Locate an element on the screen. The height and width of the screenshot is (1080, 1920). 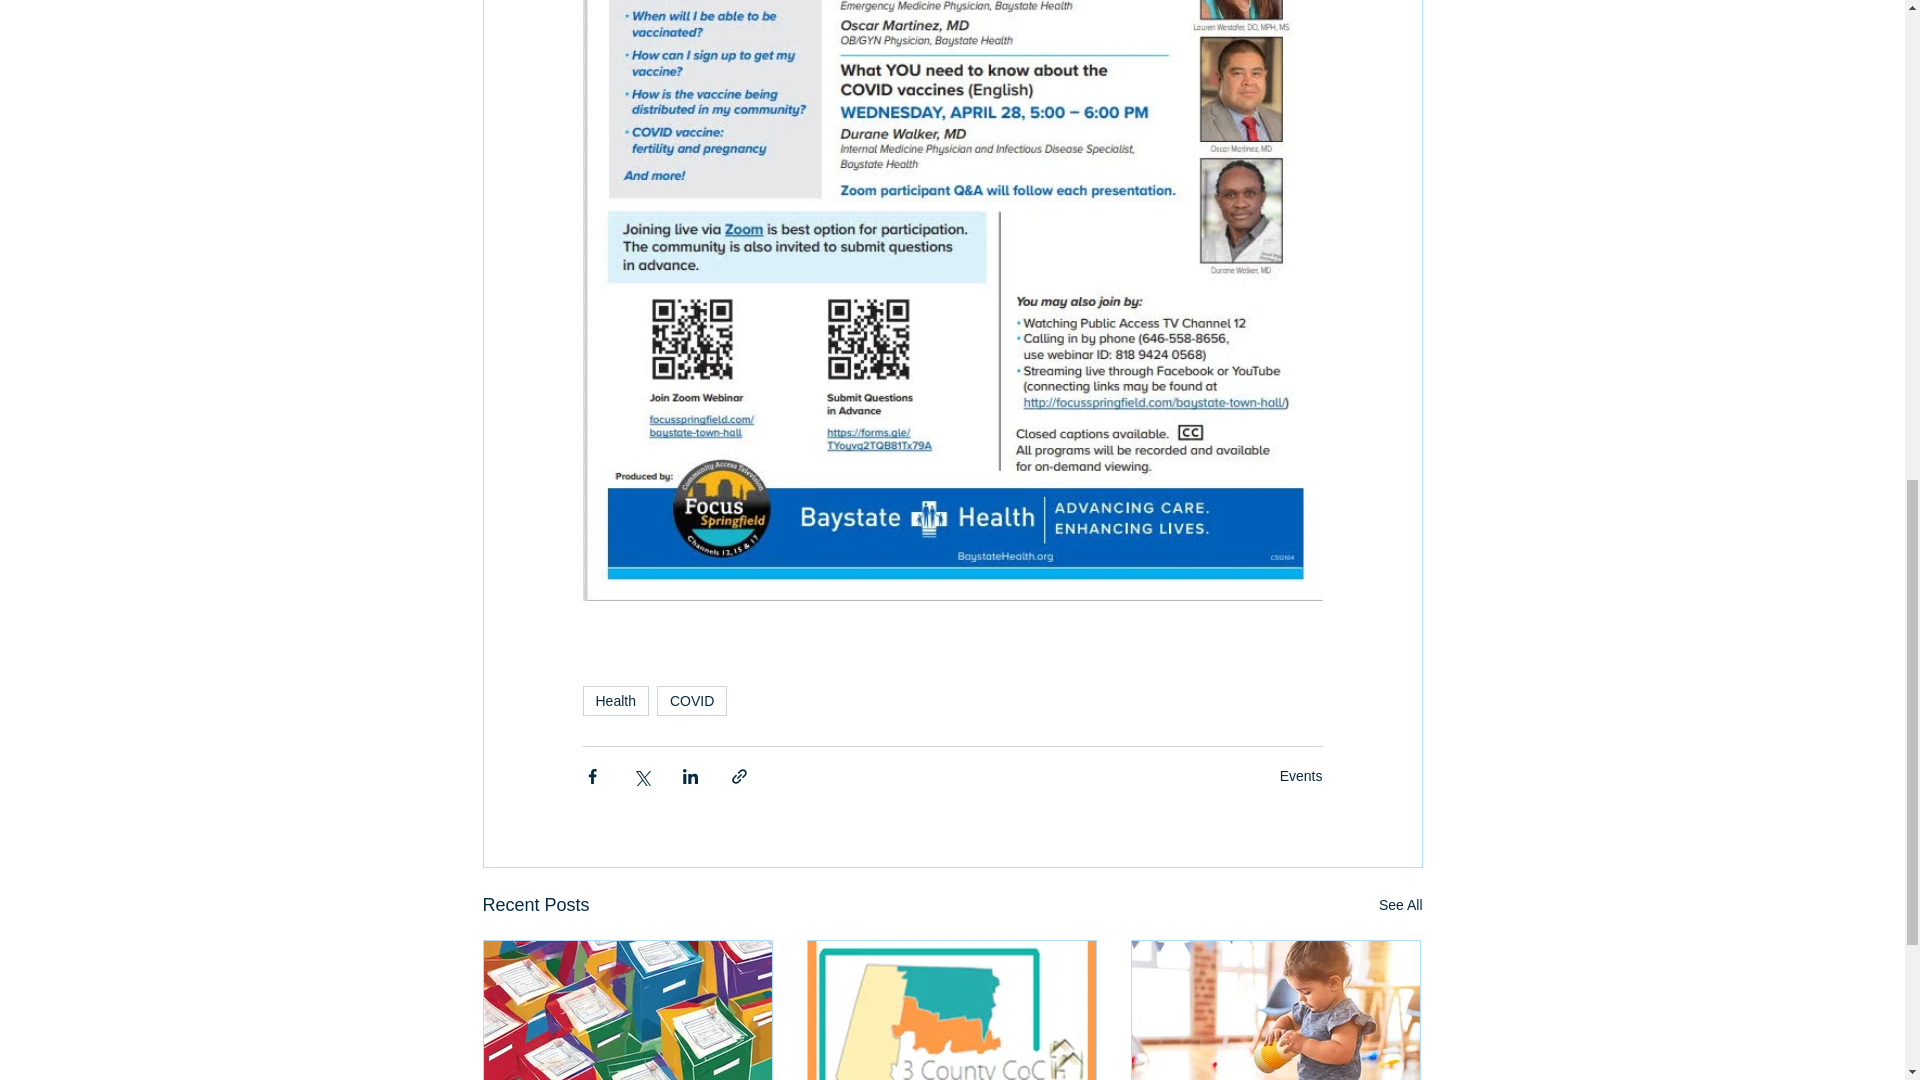
Events is located at coordinates (1301, 776).